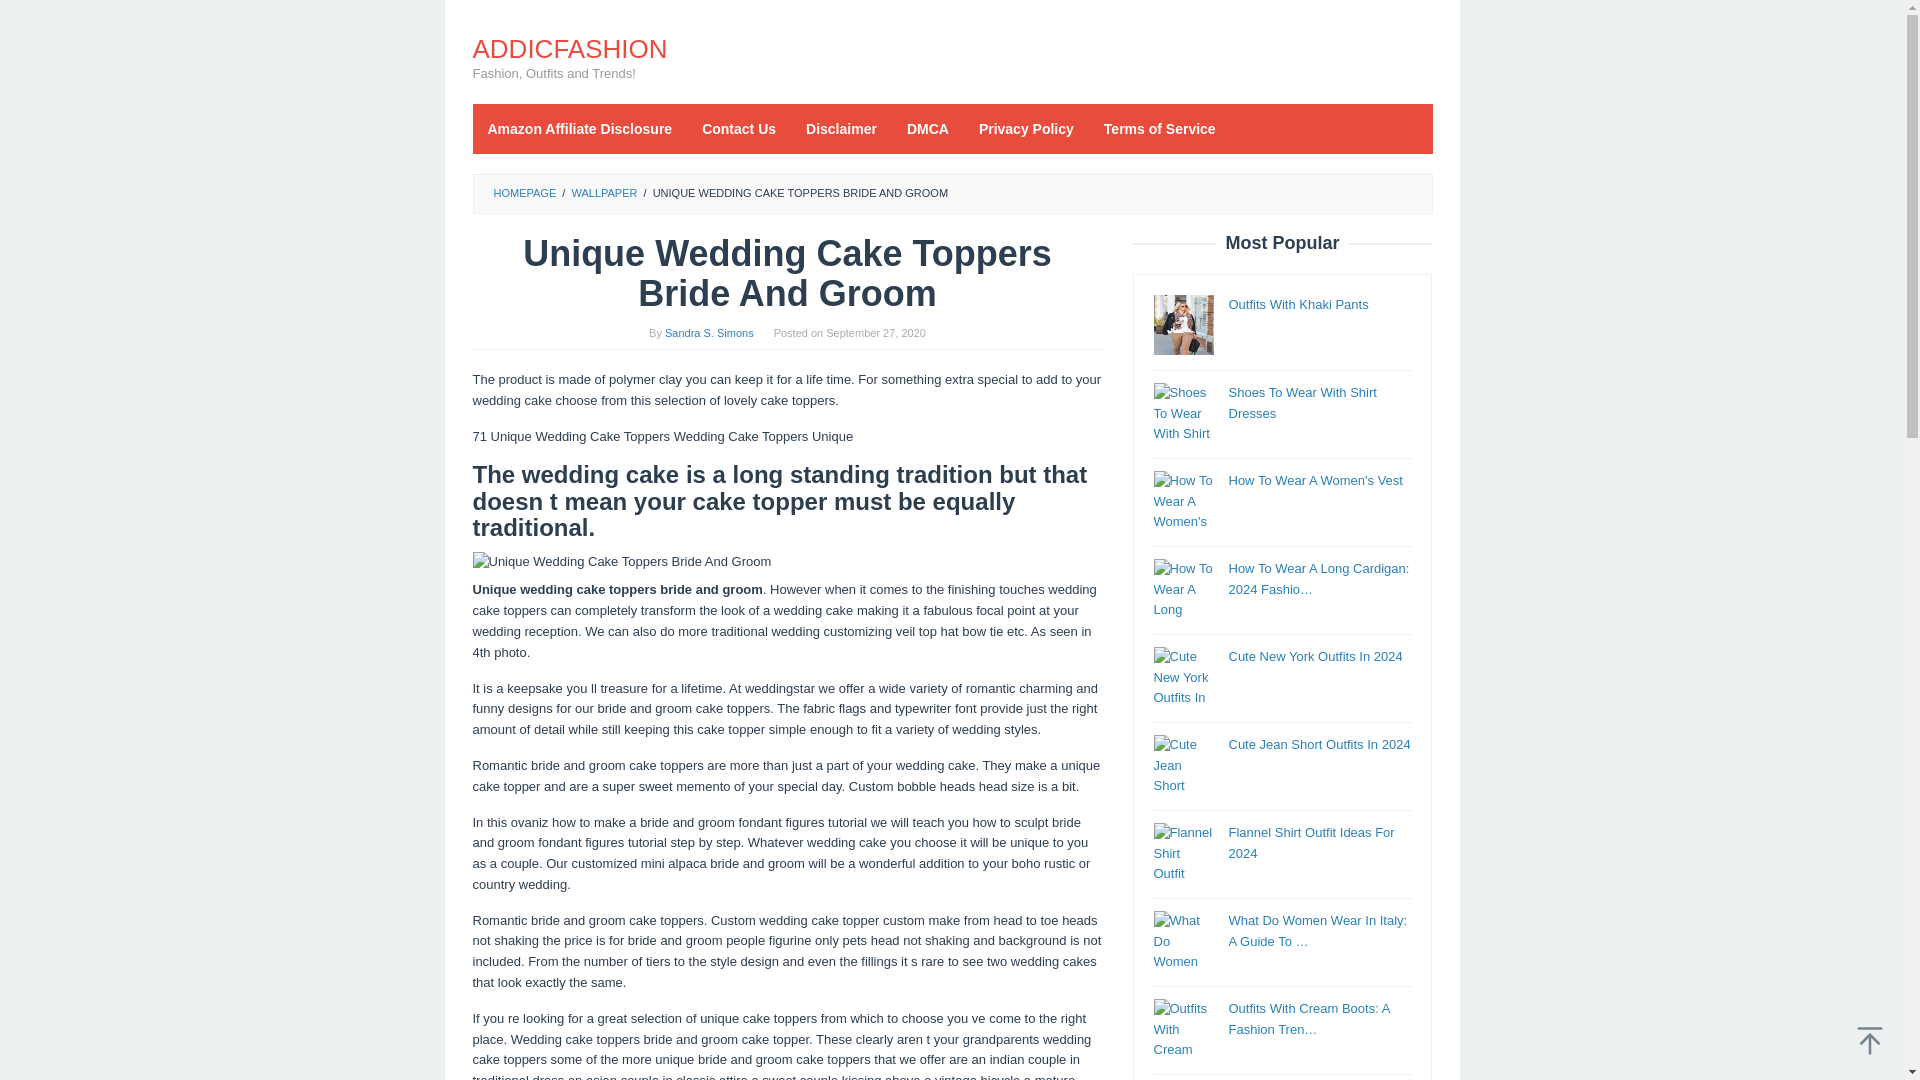 The height and width of the screenshot is (1080, 1920). What do you see at coordinates (739, 128) in the screenshot?
I see `Contact Us` at bounding box center [739, 128].